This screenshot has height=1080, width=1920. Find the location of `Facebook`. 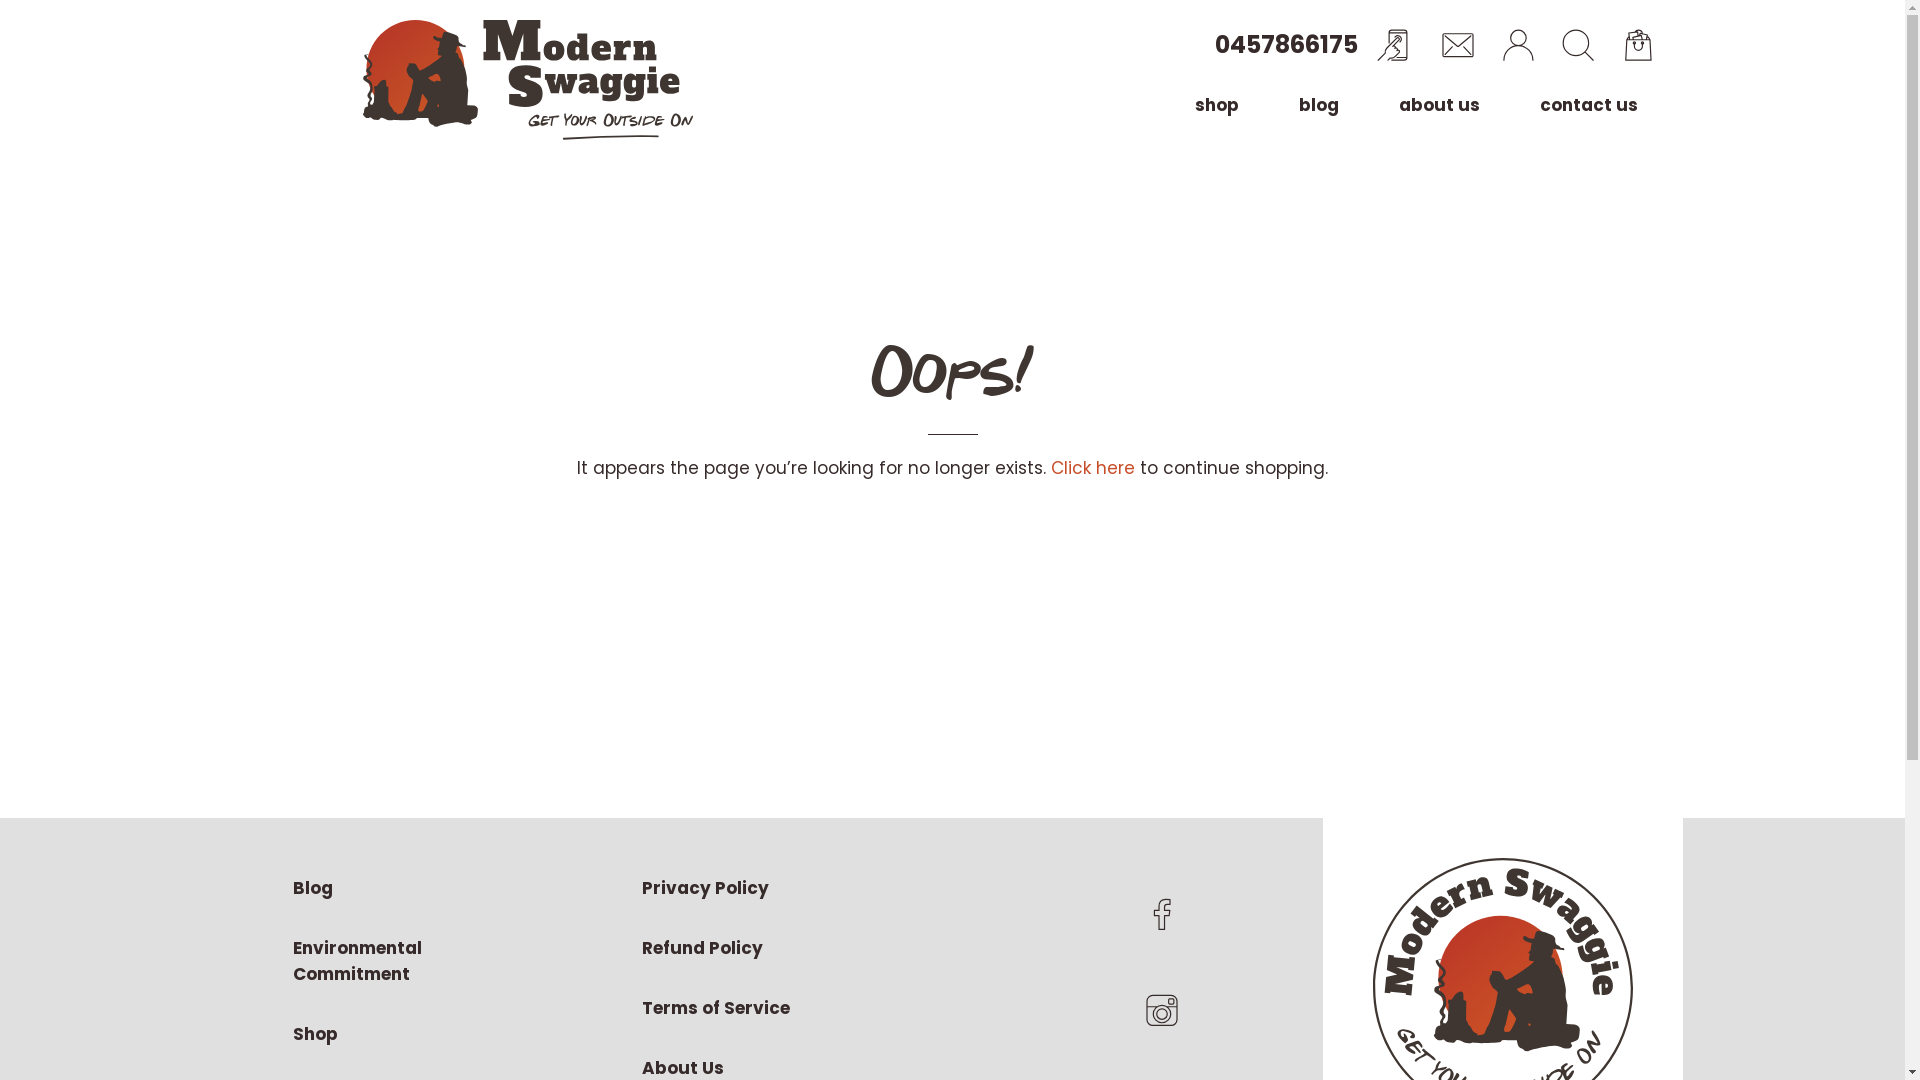

Facebook is located at coordinates (1162, 914).